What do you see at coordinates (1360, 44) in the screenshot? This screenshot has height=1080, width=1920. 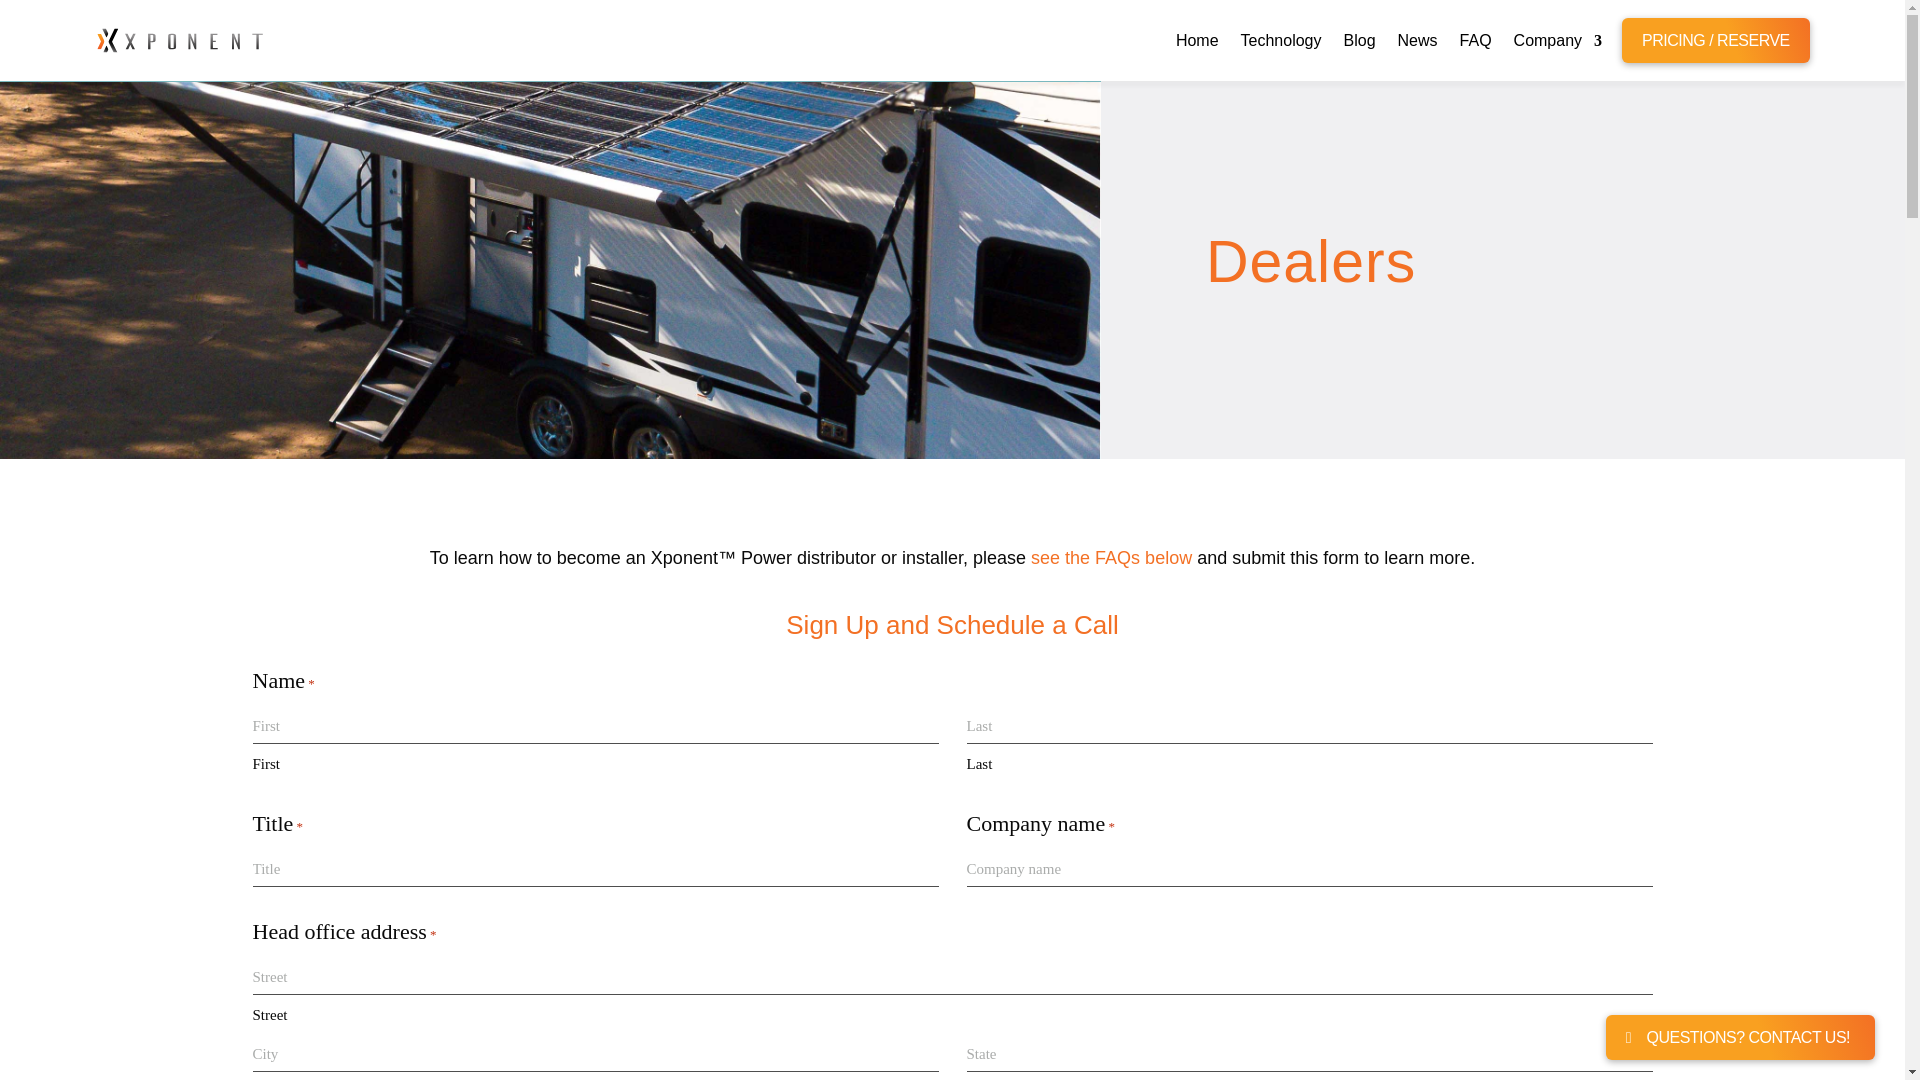 I see `Blog` at bounding box center [1360, 44].